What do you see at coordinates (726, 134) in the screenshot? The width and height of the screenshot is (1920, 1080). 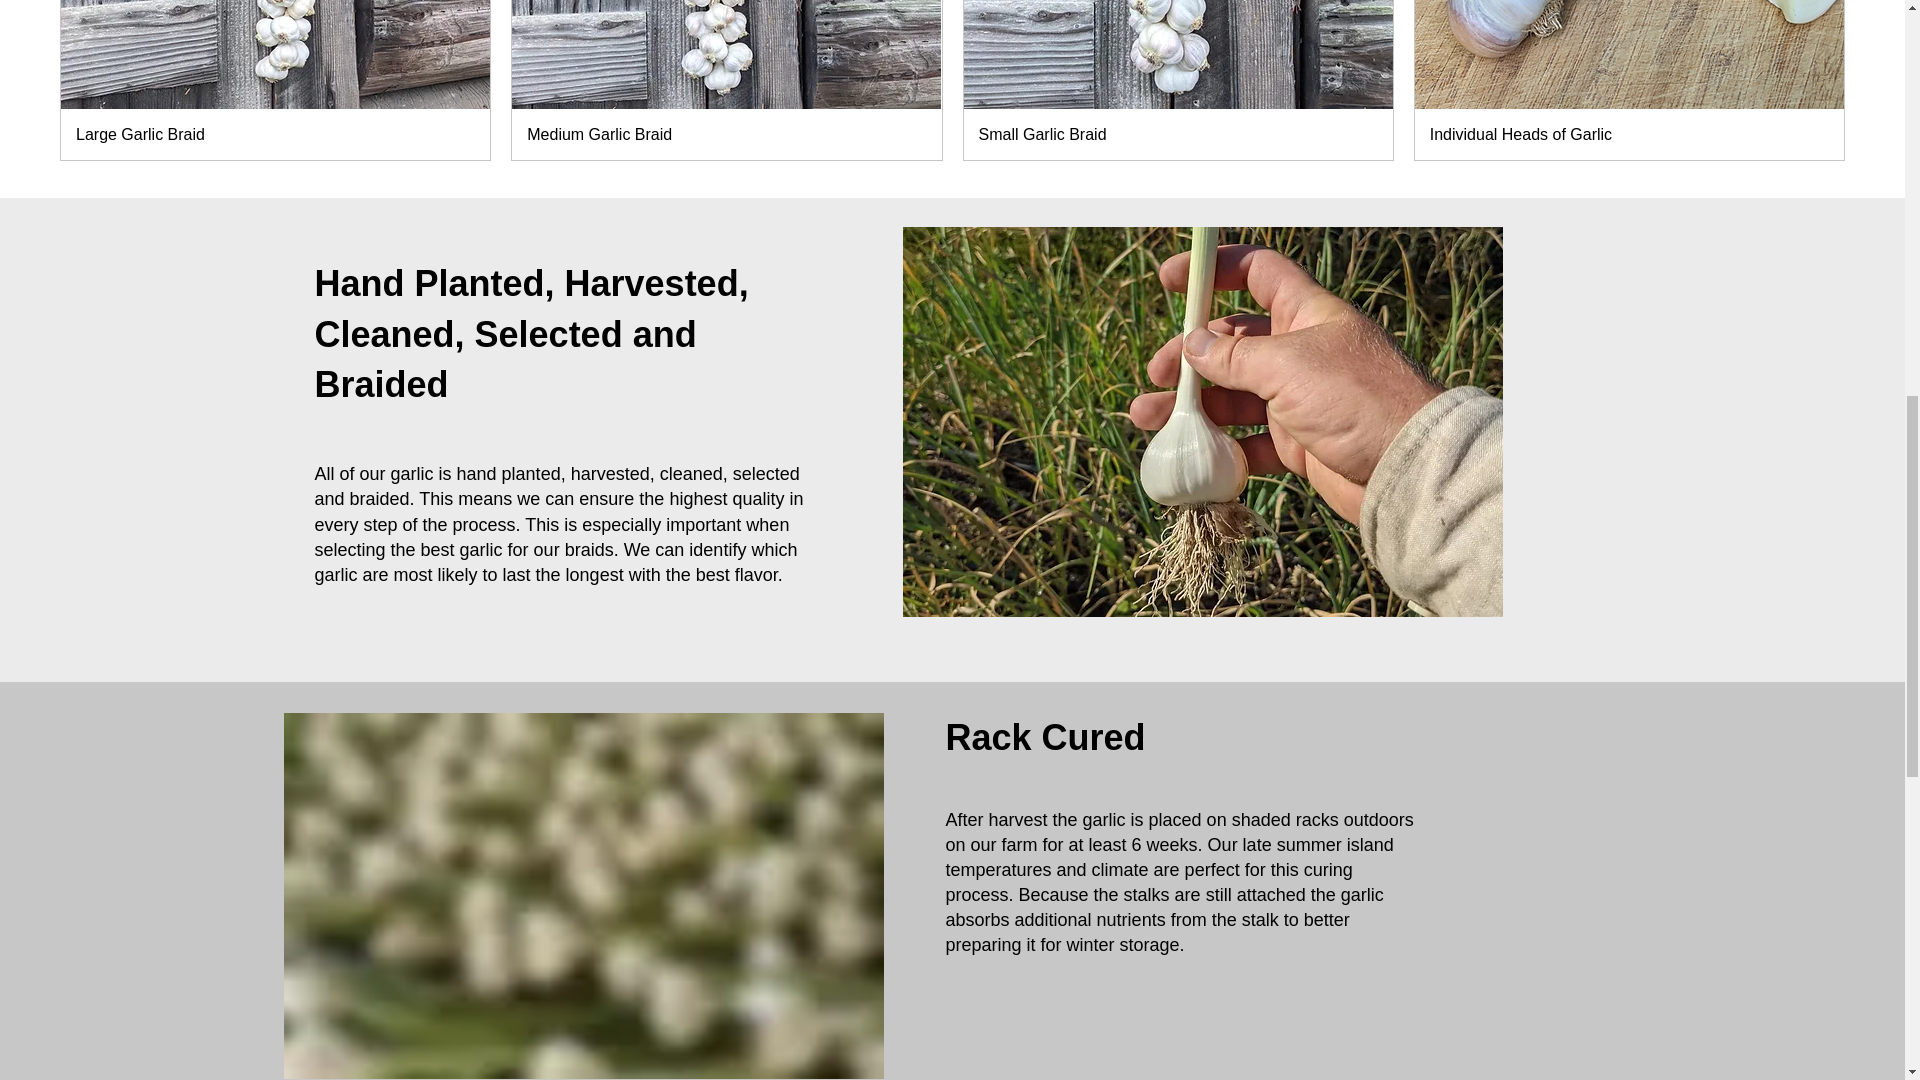 I see `Medium Garlic Braid` at bounding box center [726, 134].